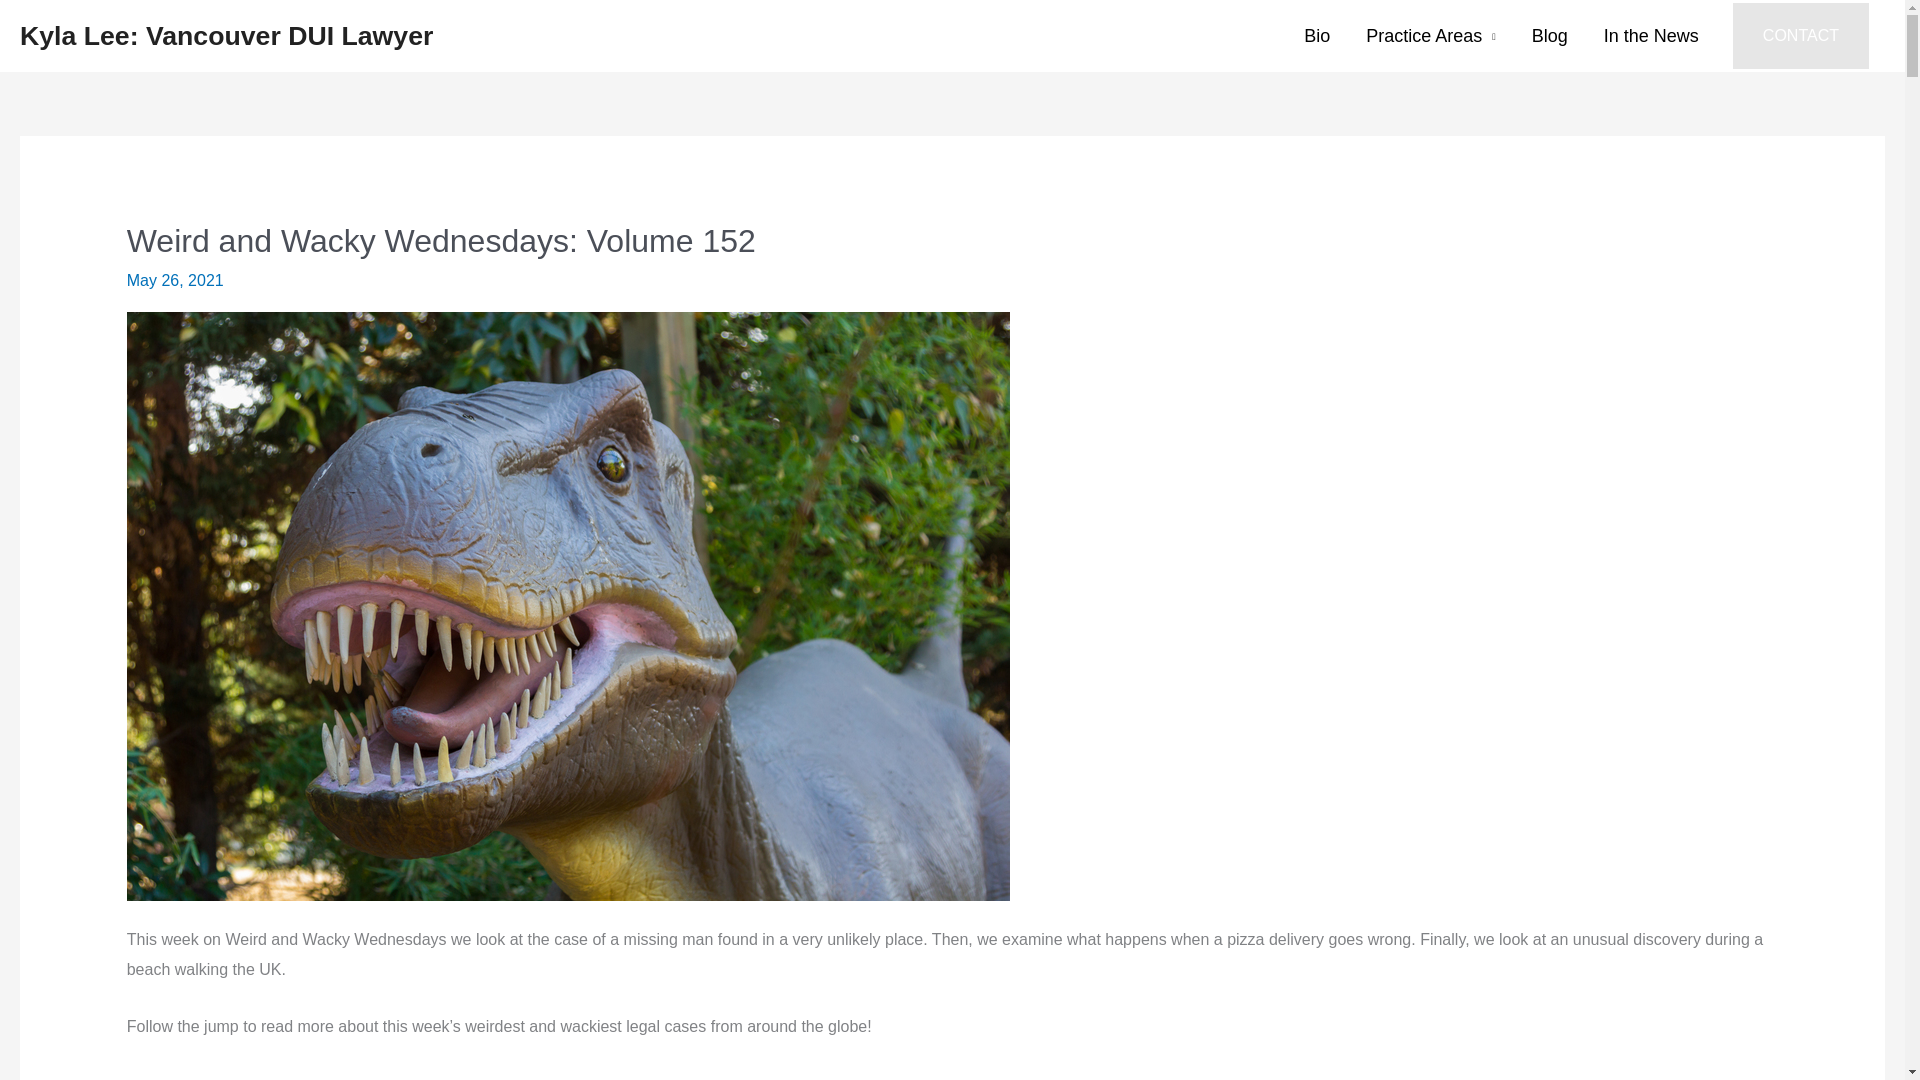 Image resolution: width=1920 pixels, height=1080 pixels. I want to click on Kyla Lee: Vancouver DUI Lawyer, so click(226, 35).